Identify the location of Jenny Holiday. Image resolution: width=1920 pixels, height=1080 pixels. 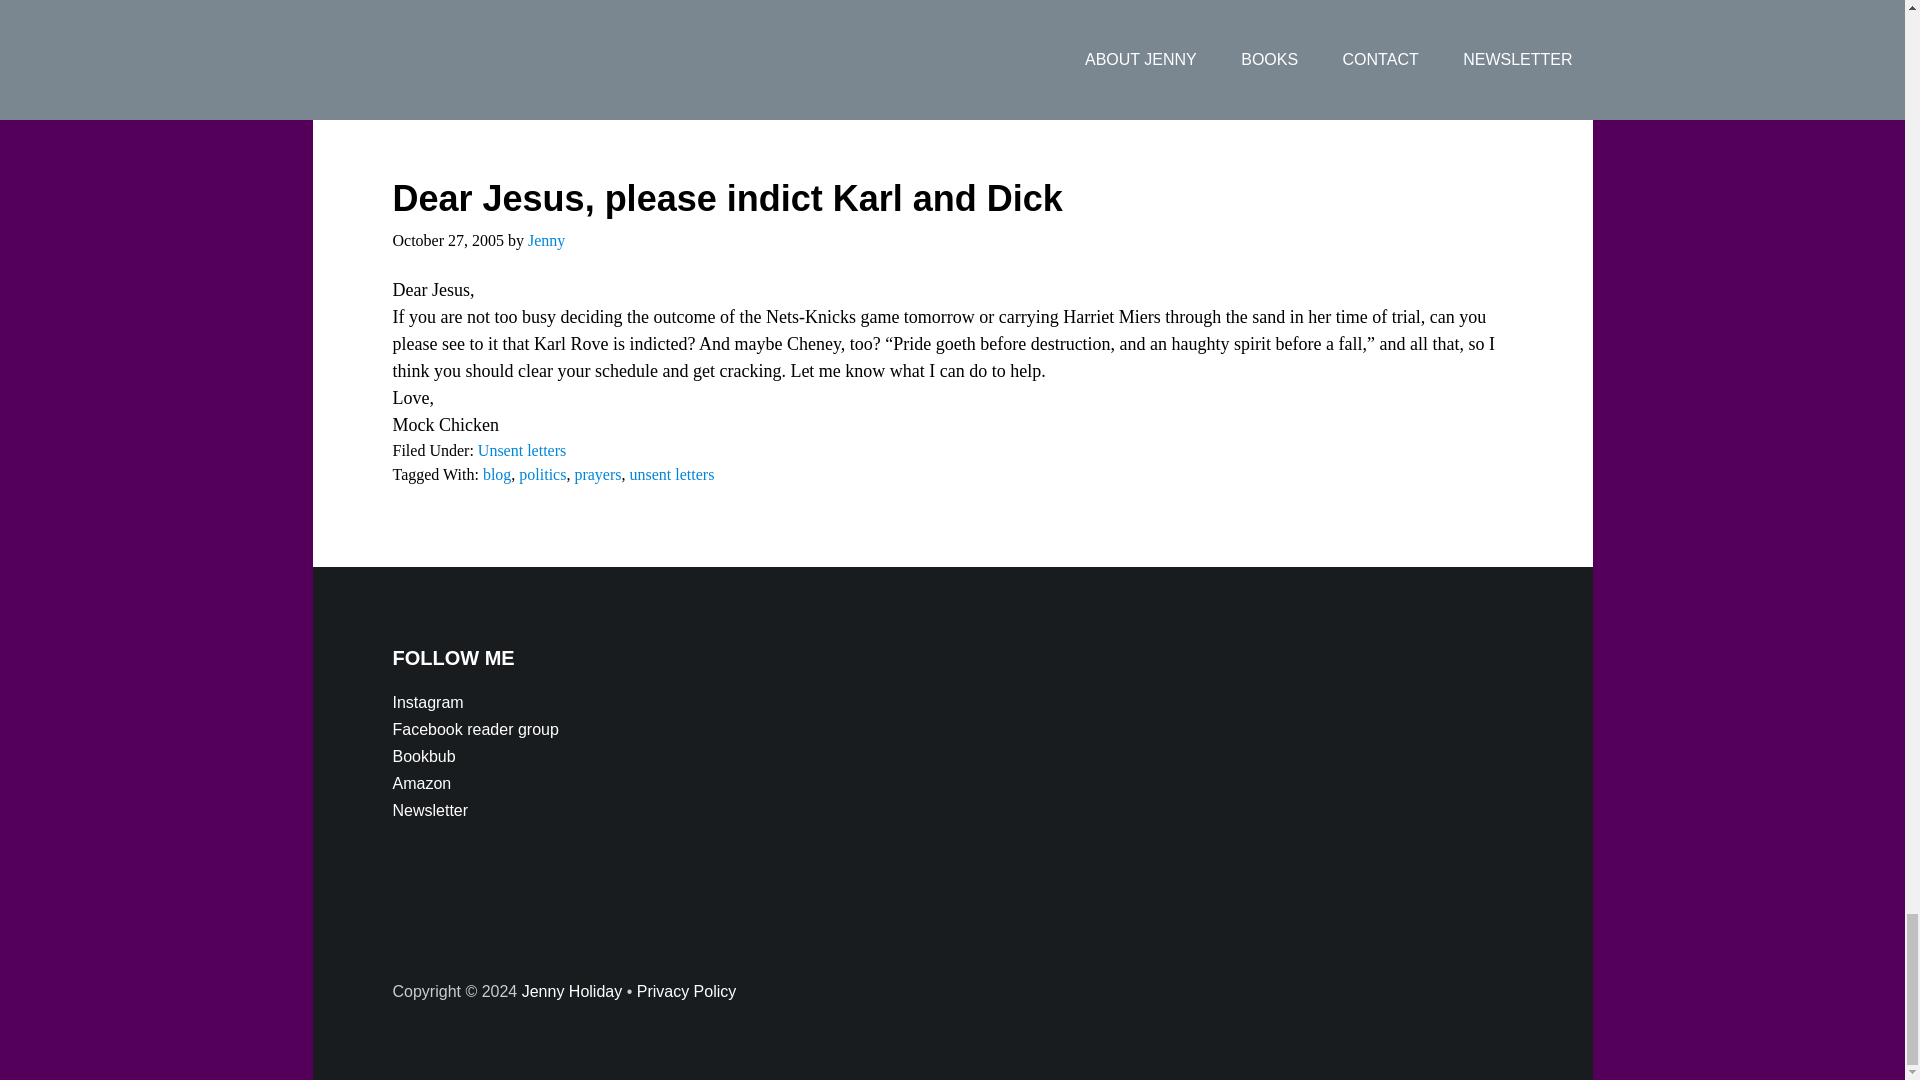
(572, 991).